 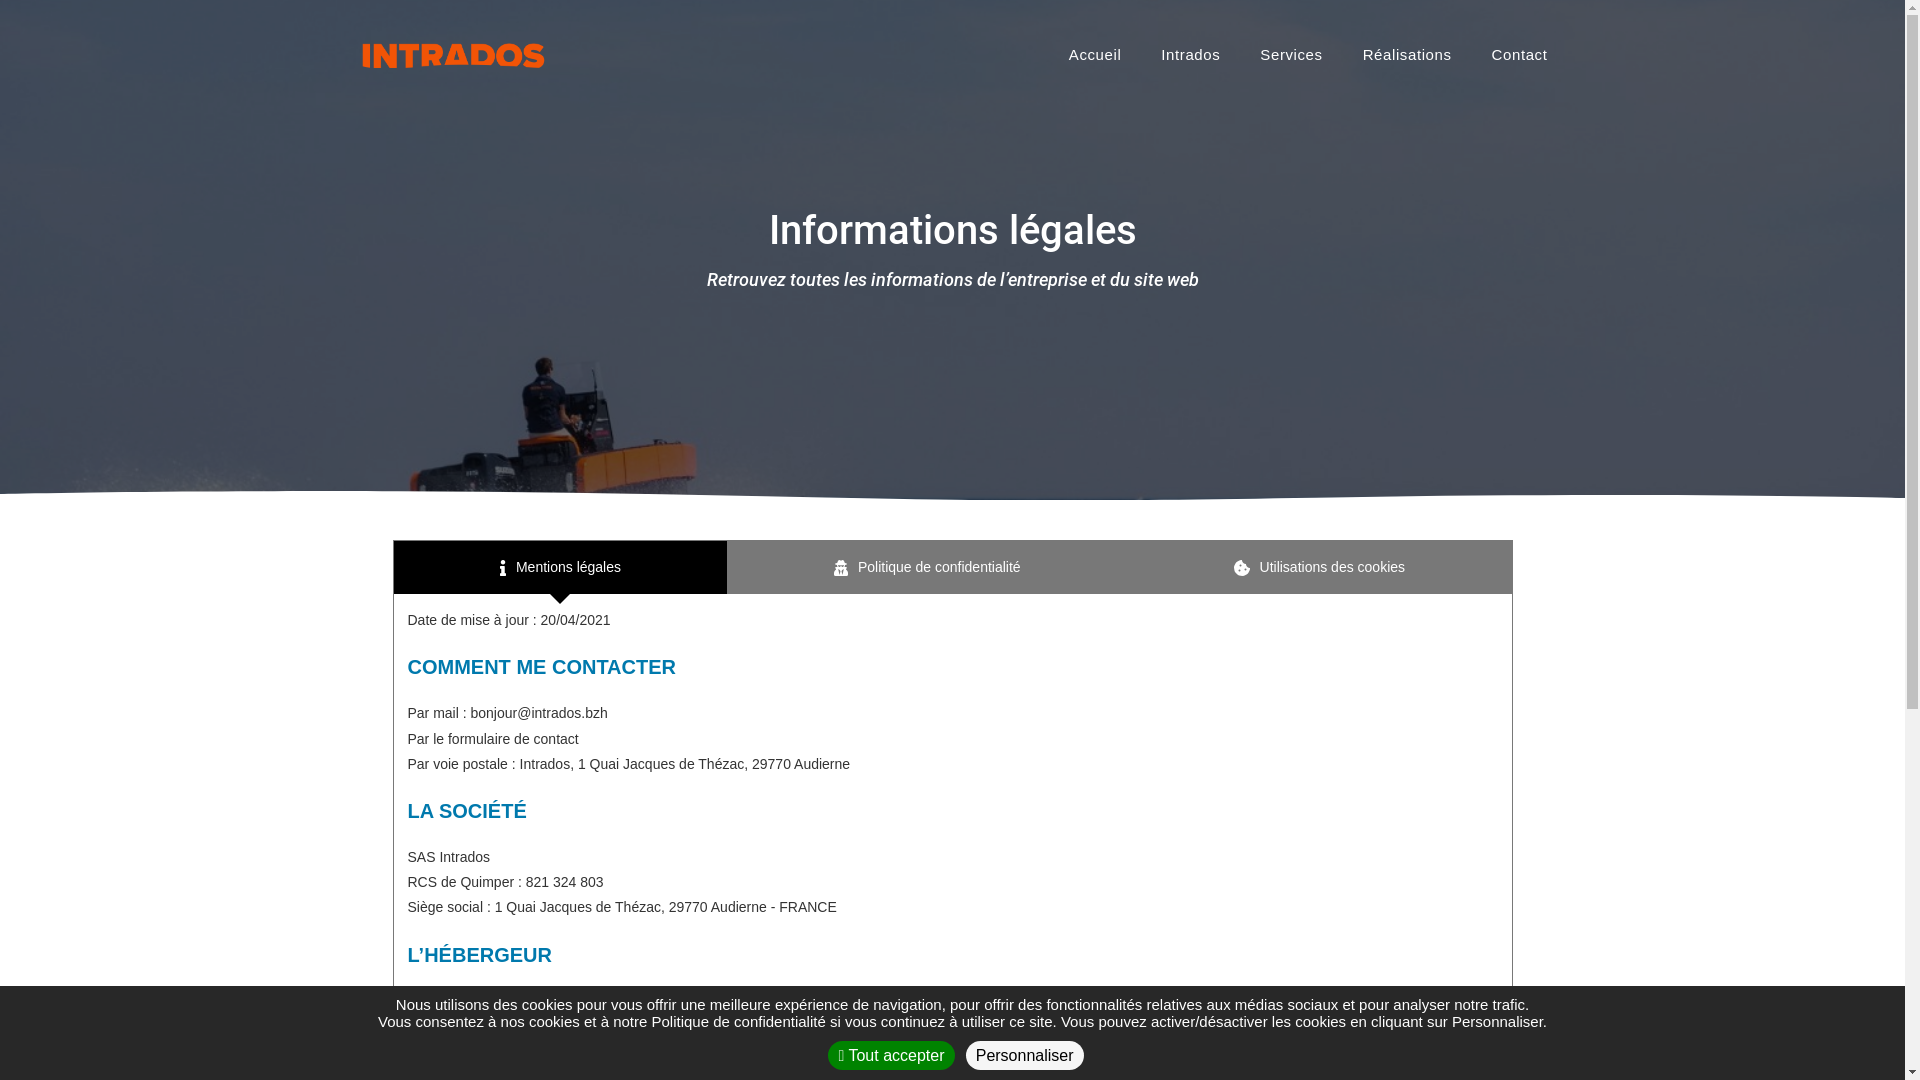 I want to click on Personnaliser, so click(x=1025, y=1056).